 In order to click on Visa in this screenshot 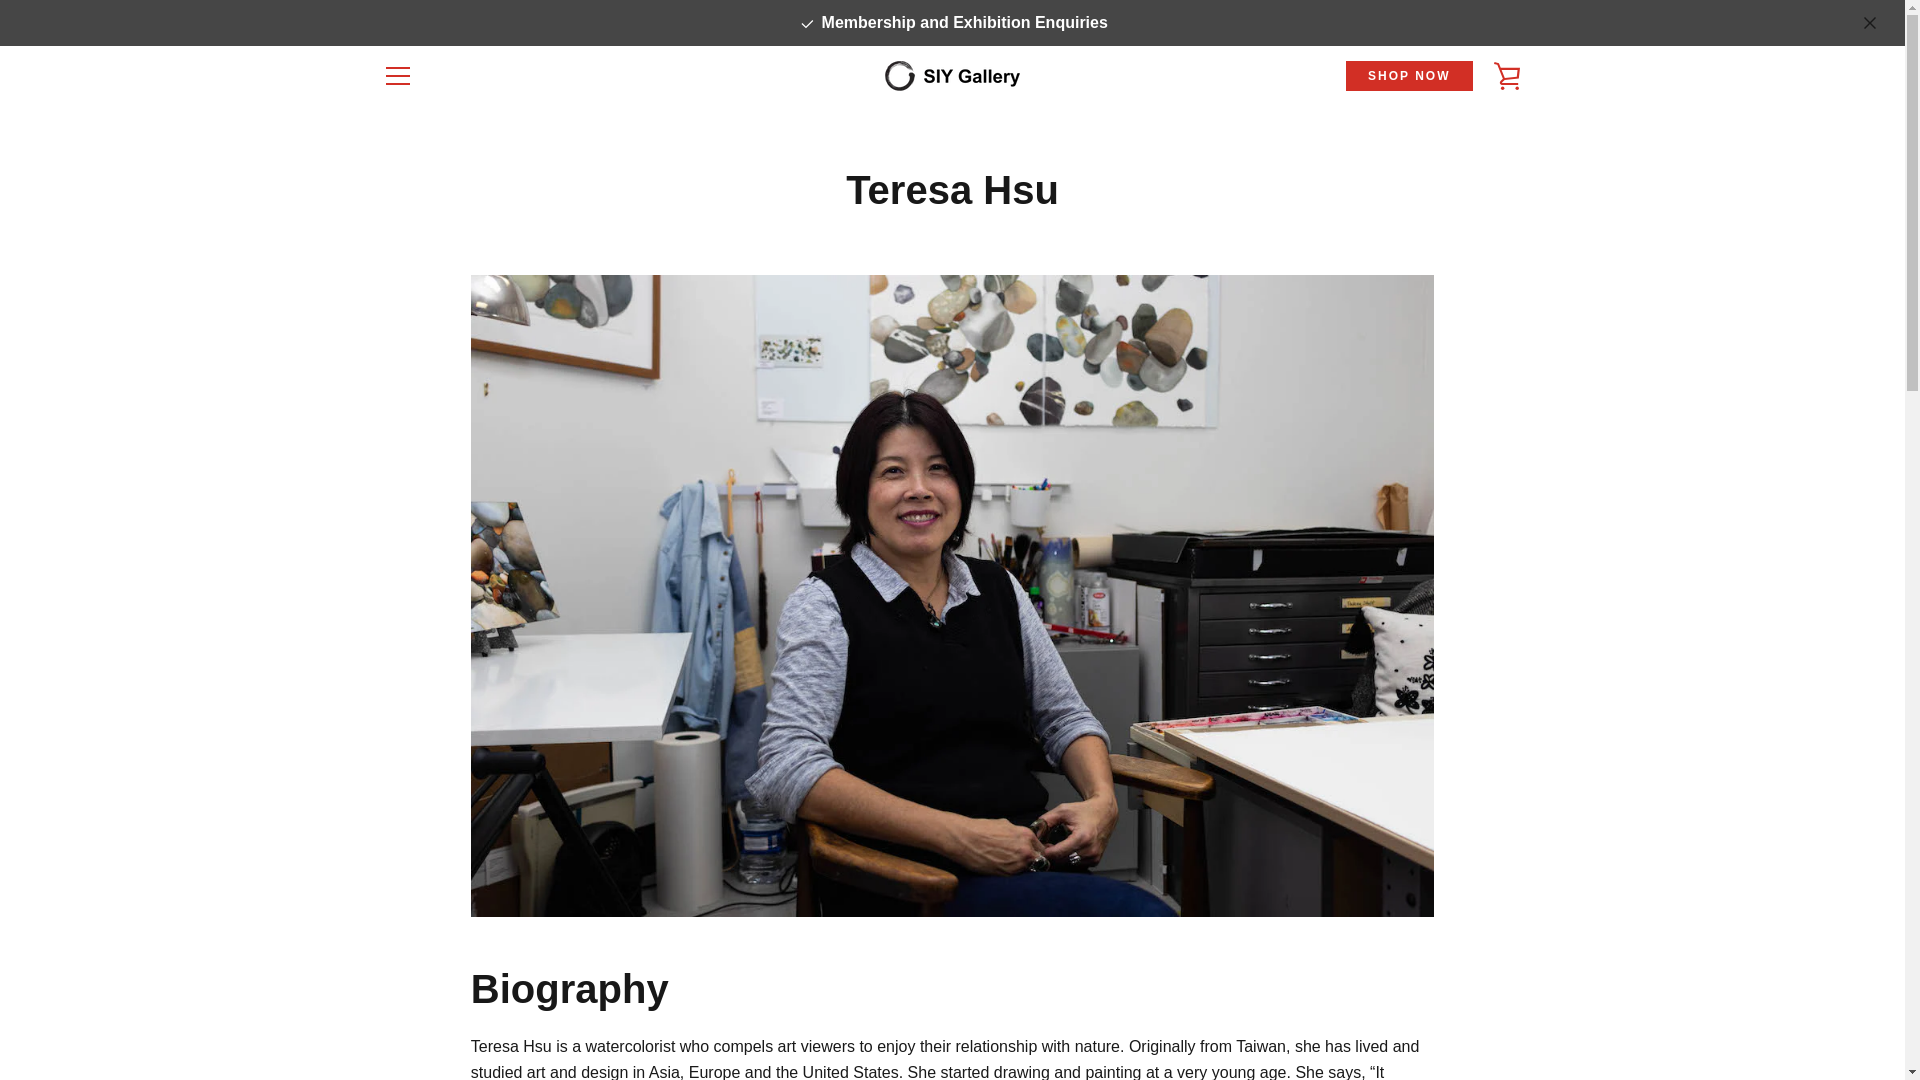, I will do `click(1505, 1026)`.